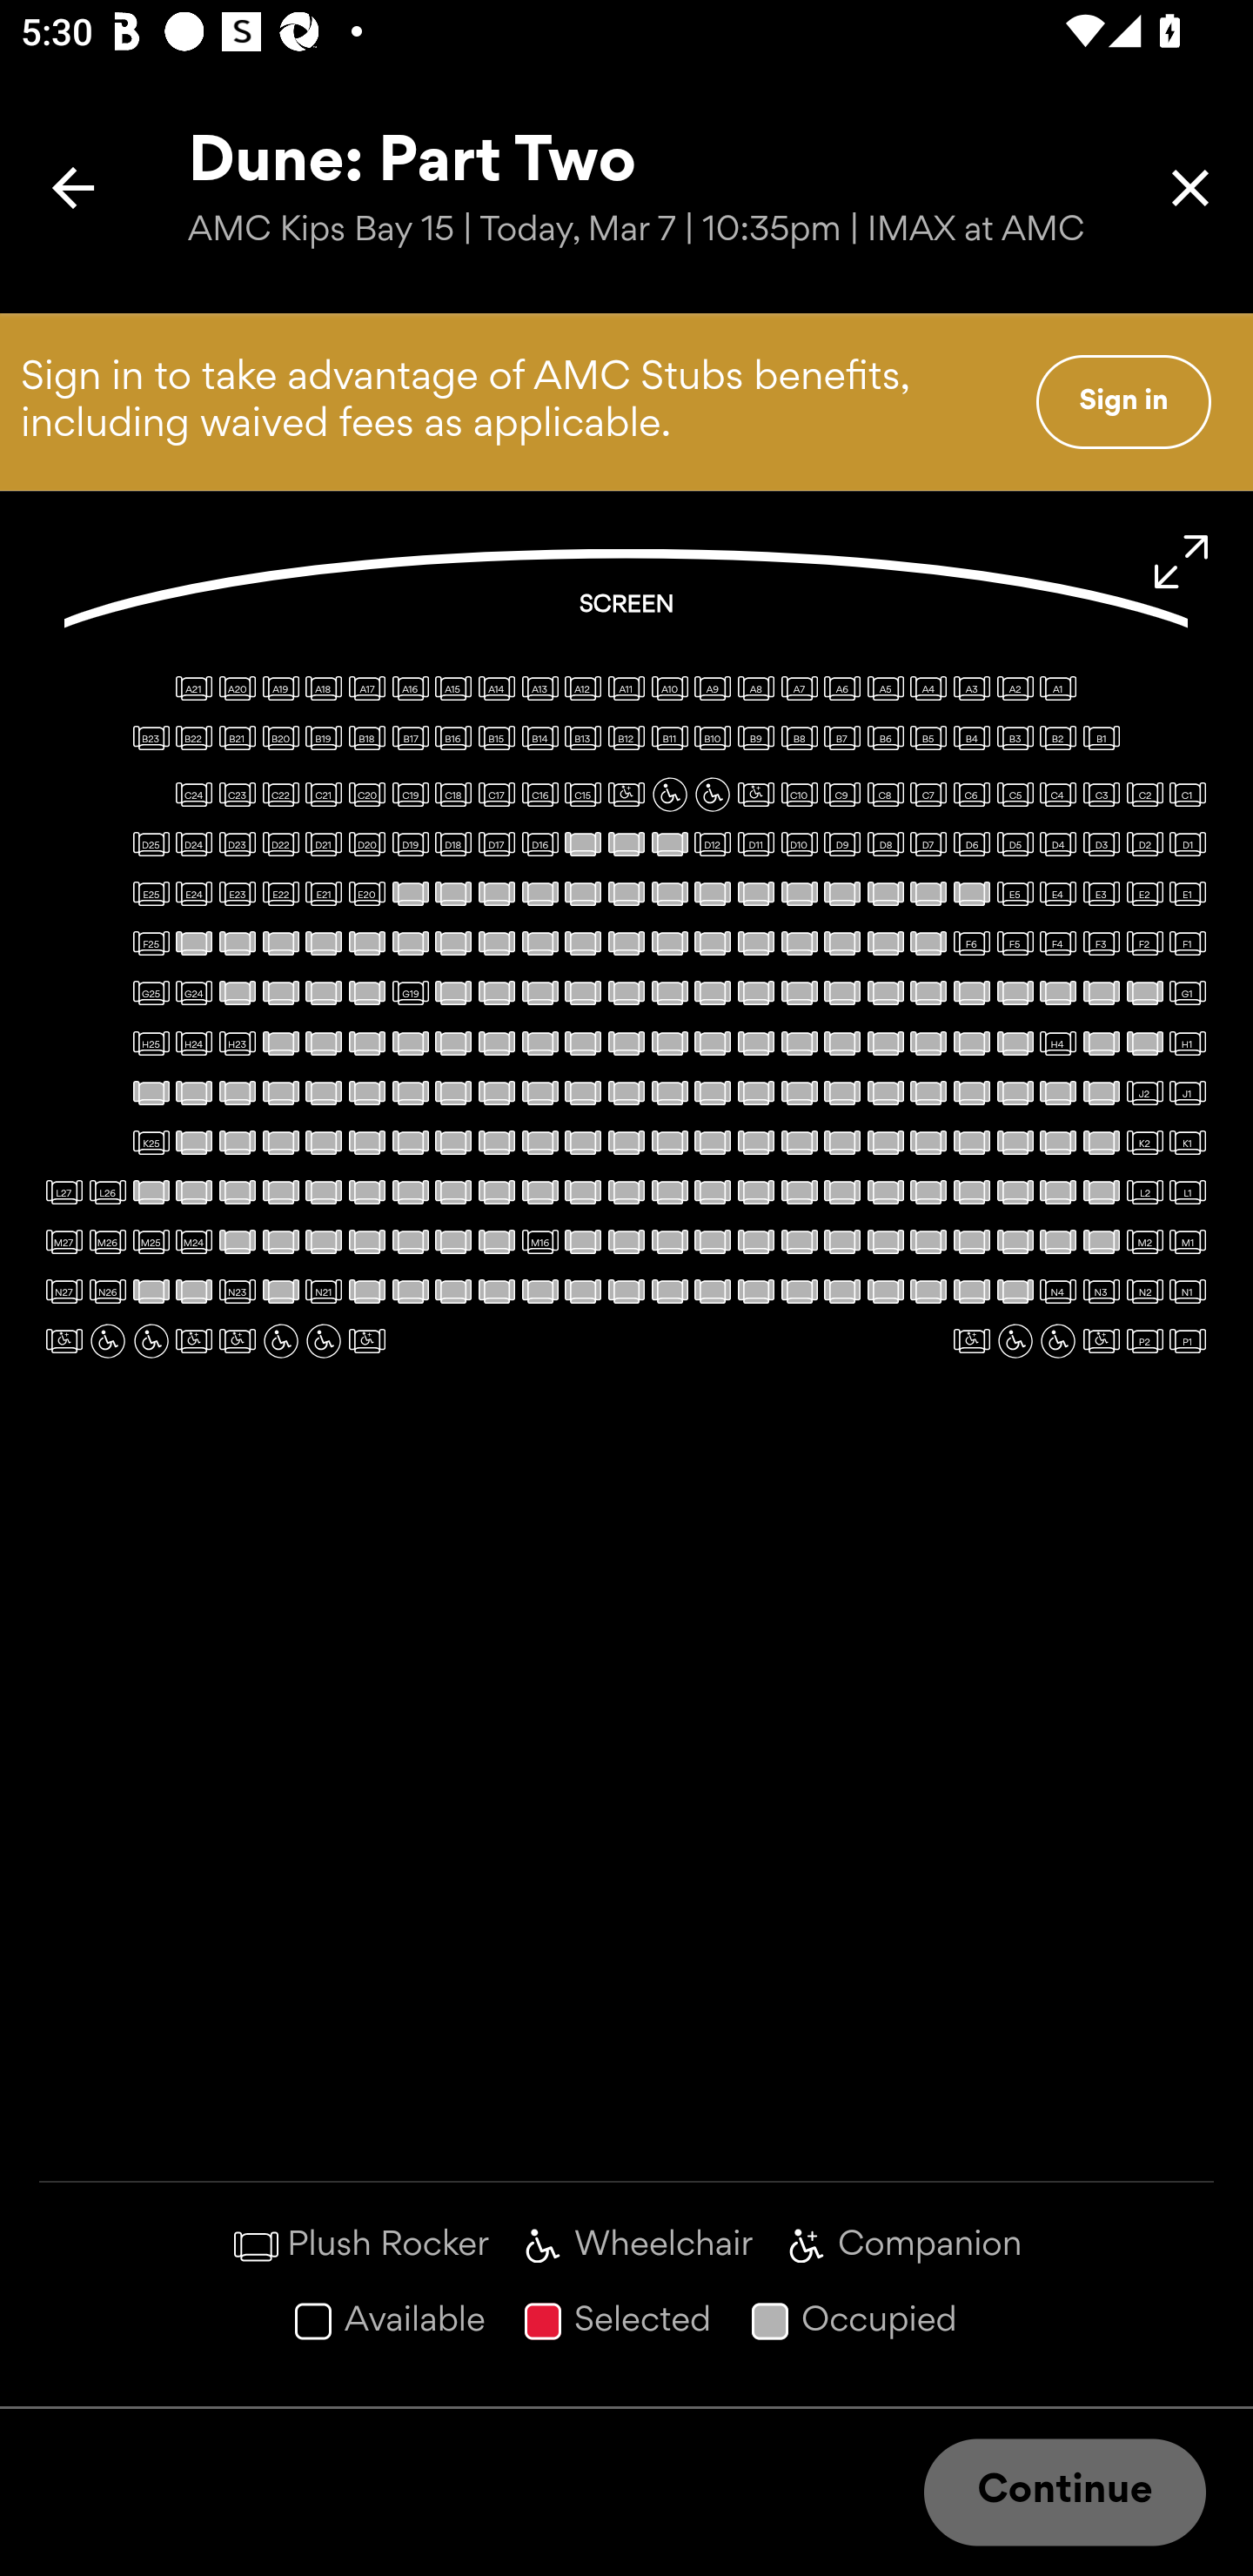  Describe the element at coordinates (799, 795) in the screenshot. I see `C10, Regular seat, available` at that location.